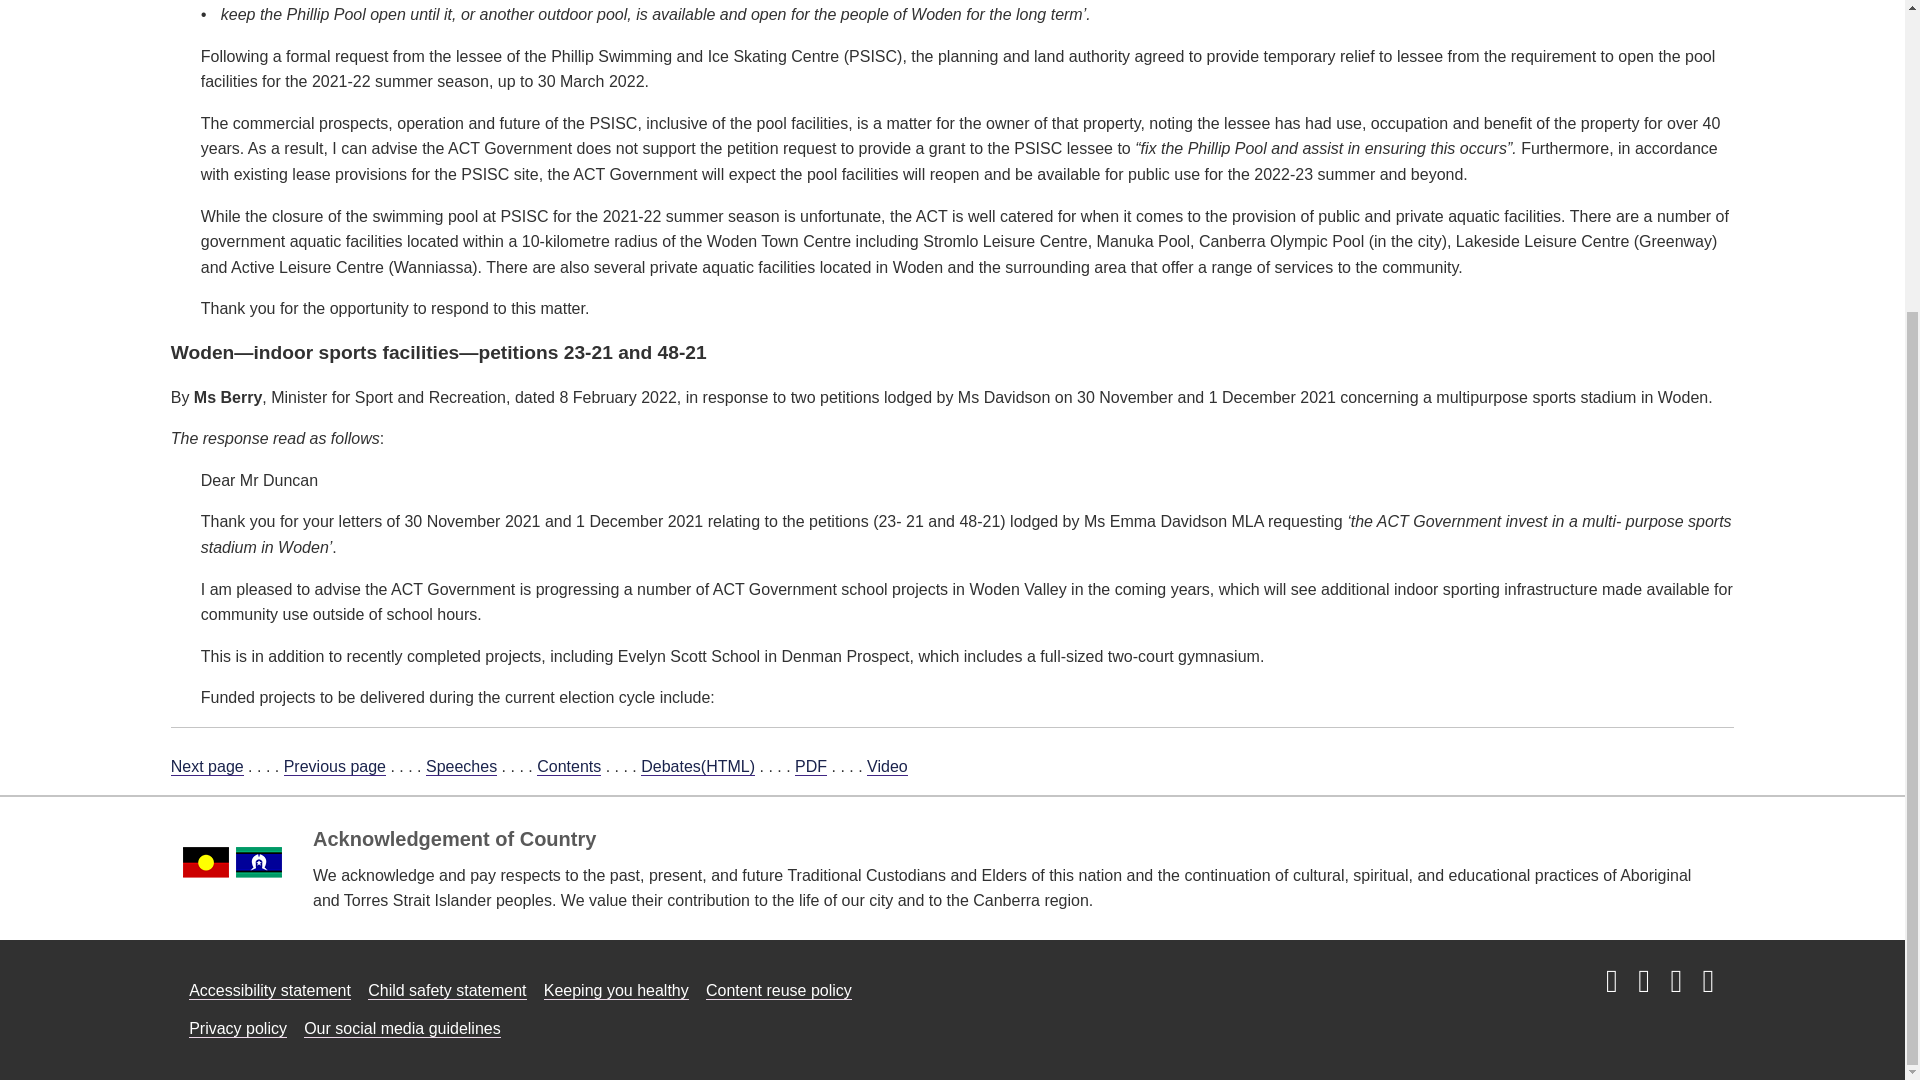 The image size is (1920, 1080). Describe the element at coordinates (402, 1028) in the screenshot. I see `Our social media guidelines` at that location.